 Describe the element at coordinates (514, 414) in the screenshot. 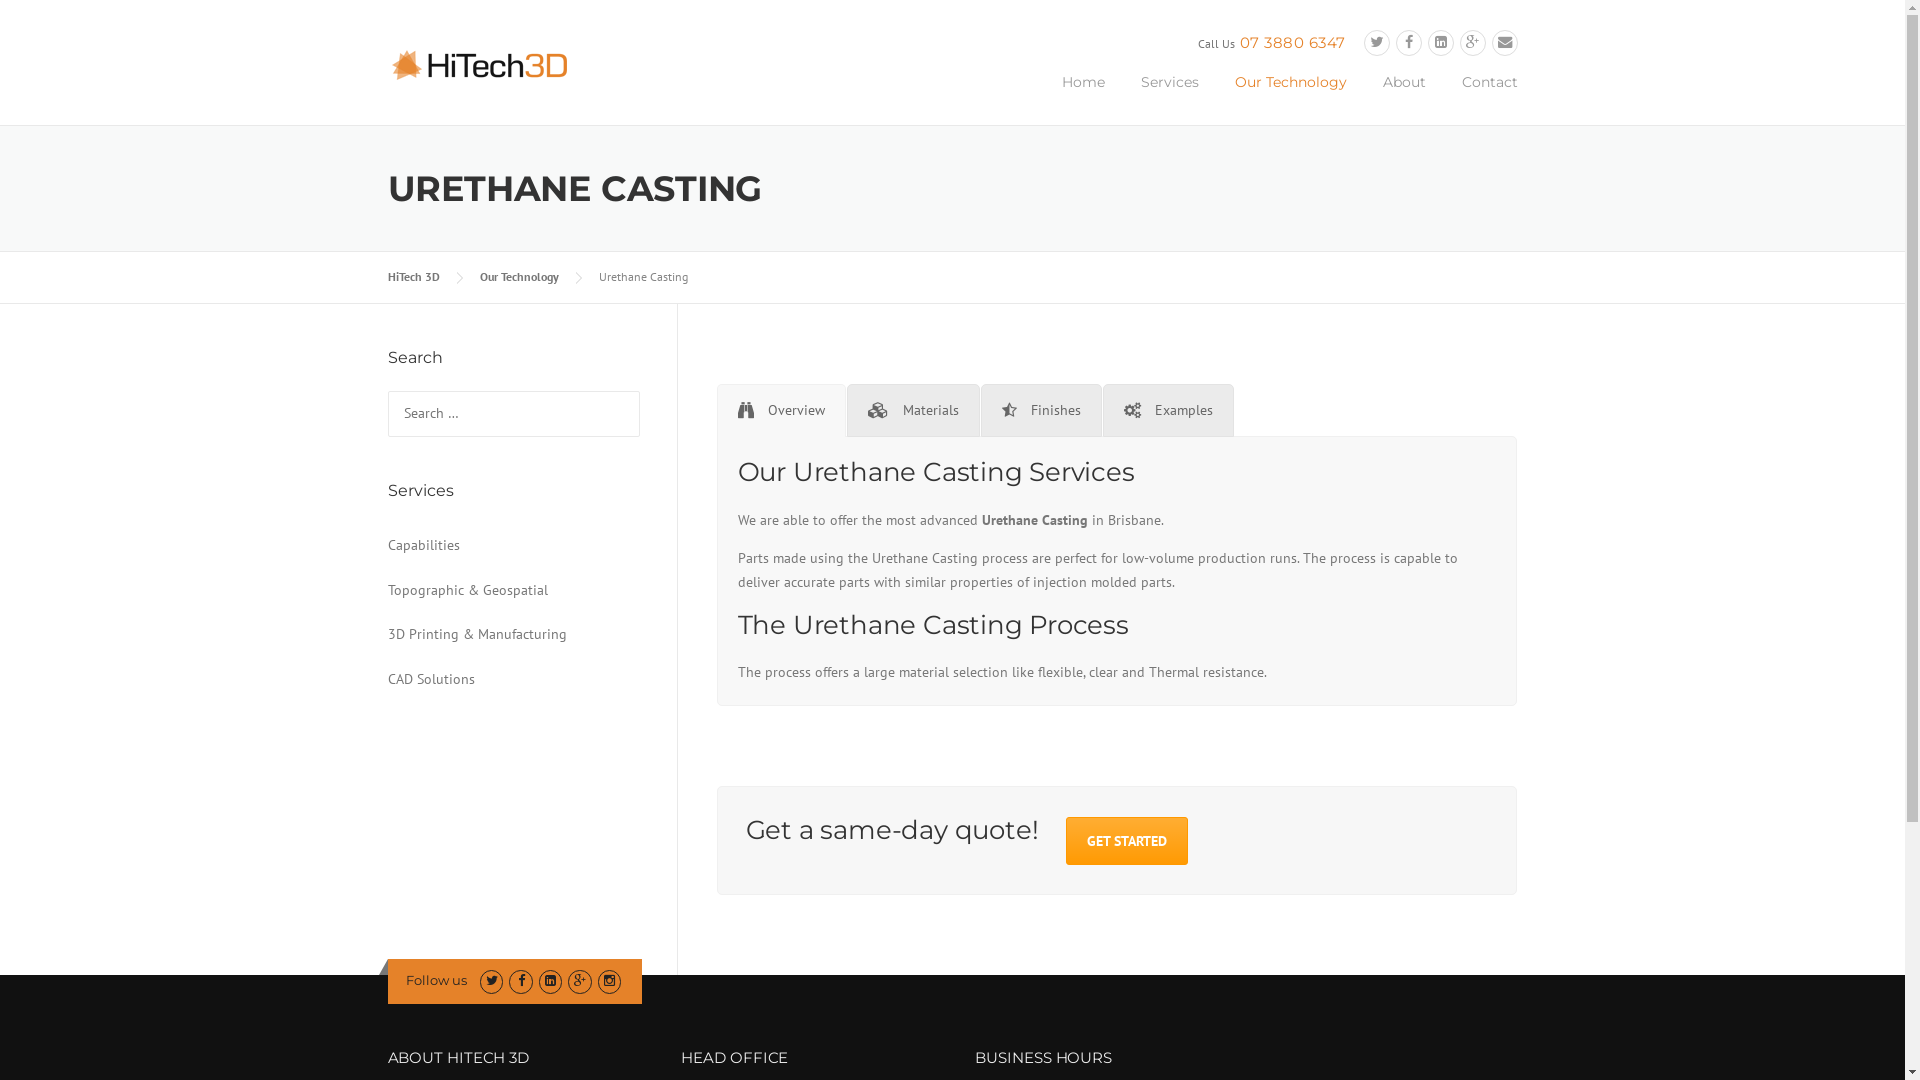

I see `Search for:` at that location.